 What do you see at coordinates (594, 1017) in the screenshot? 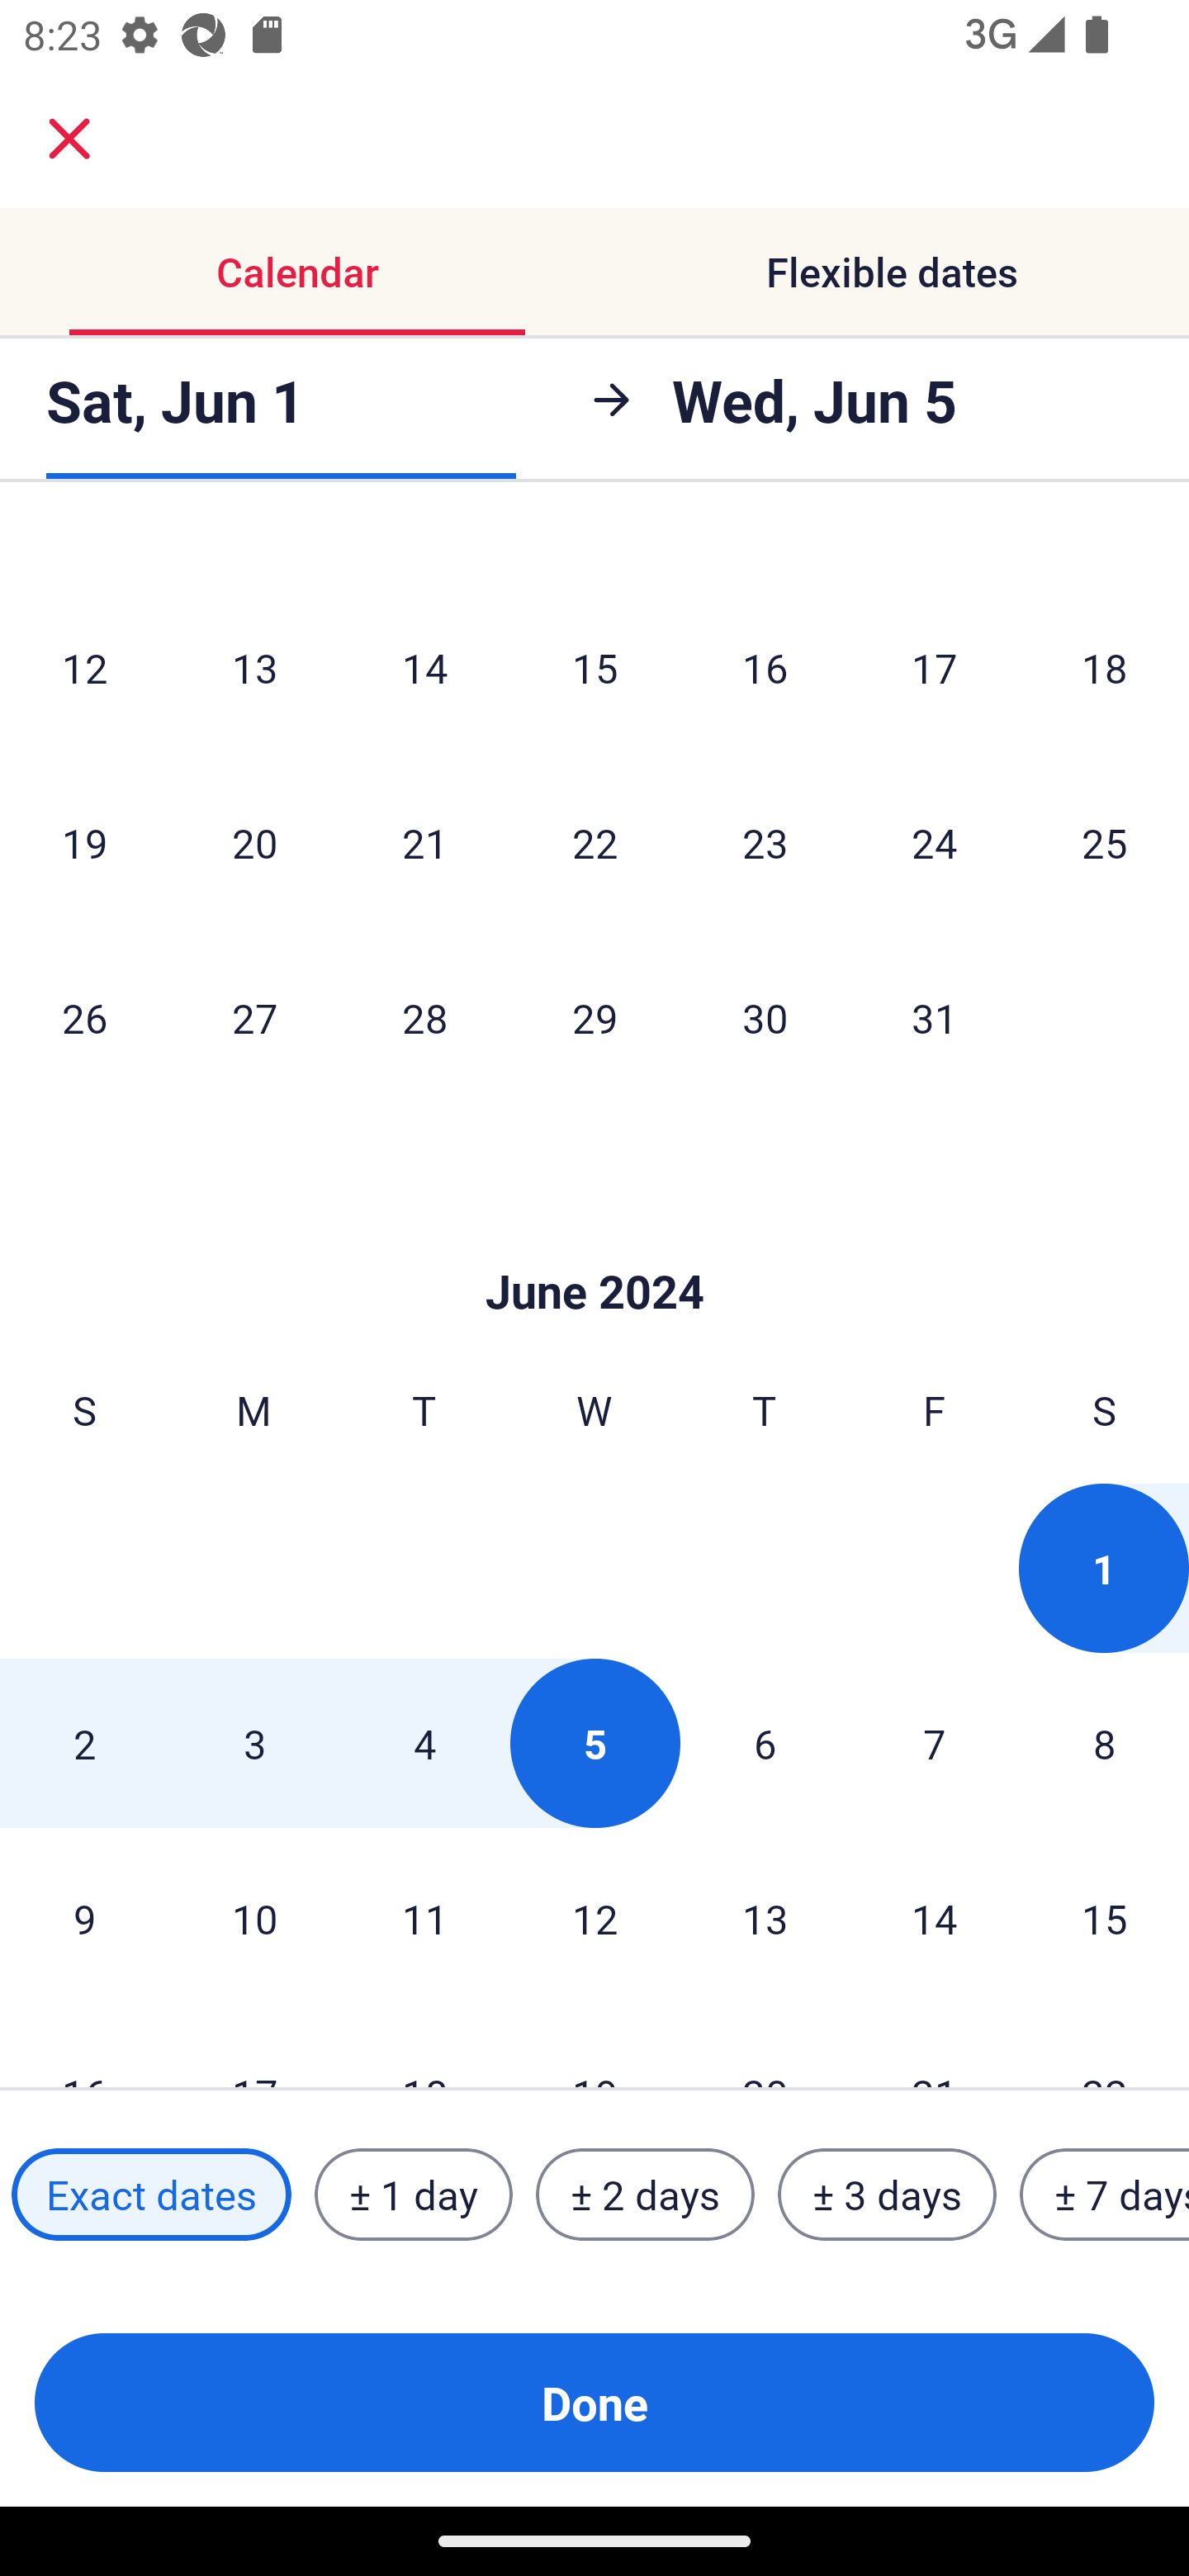
I see `29 Wednesday, May 29, 2024` at bounding box center [594, 1017].